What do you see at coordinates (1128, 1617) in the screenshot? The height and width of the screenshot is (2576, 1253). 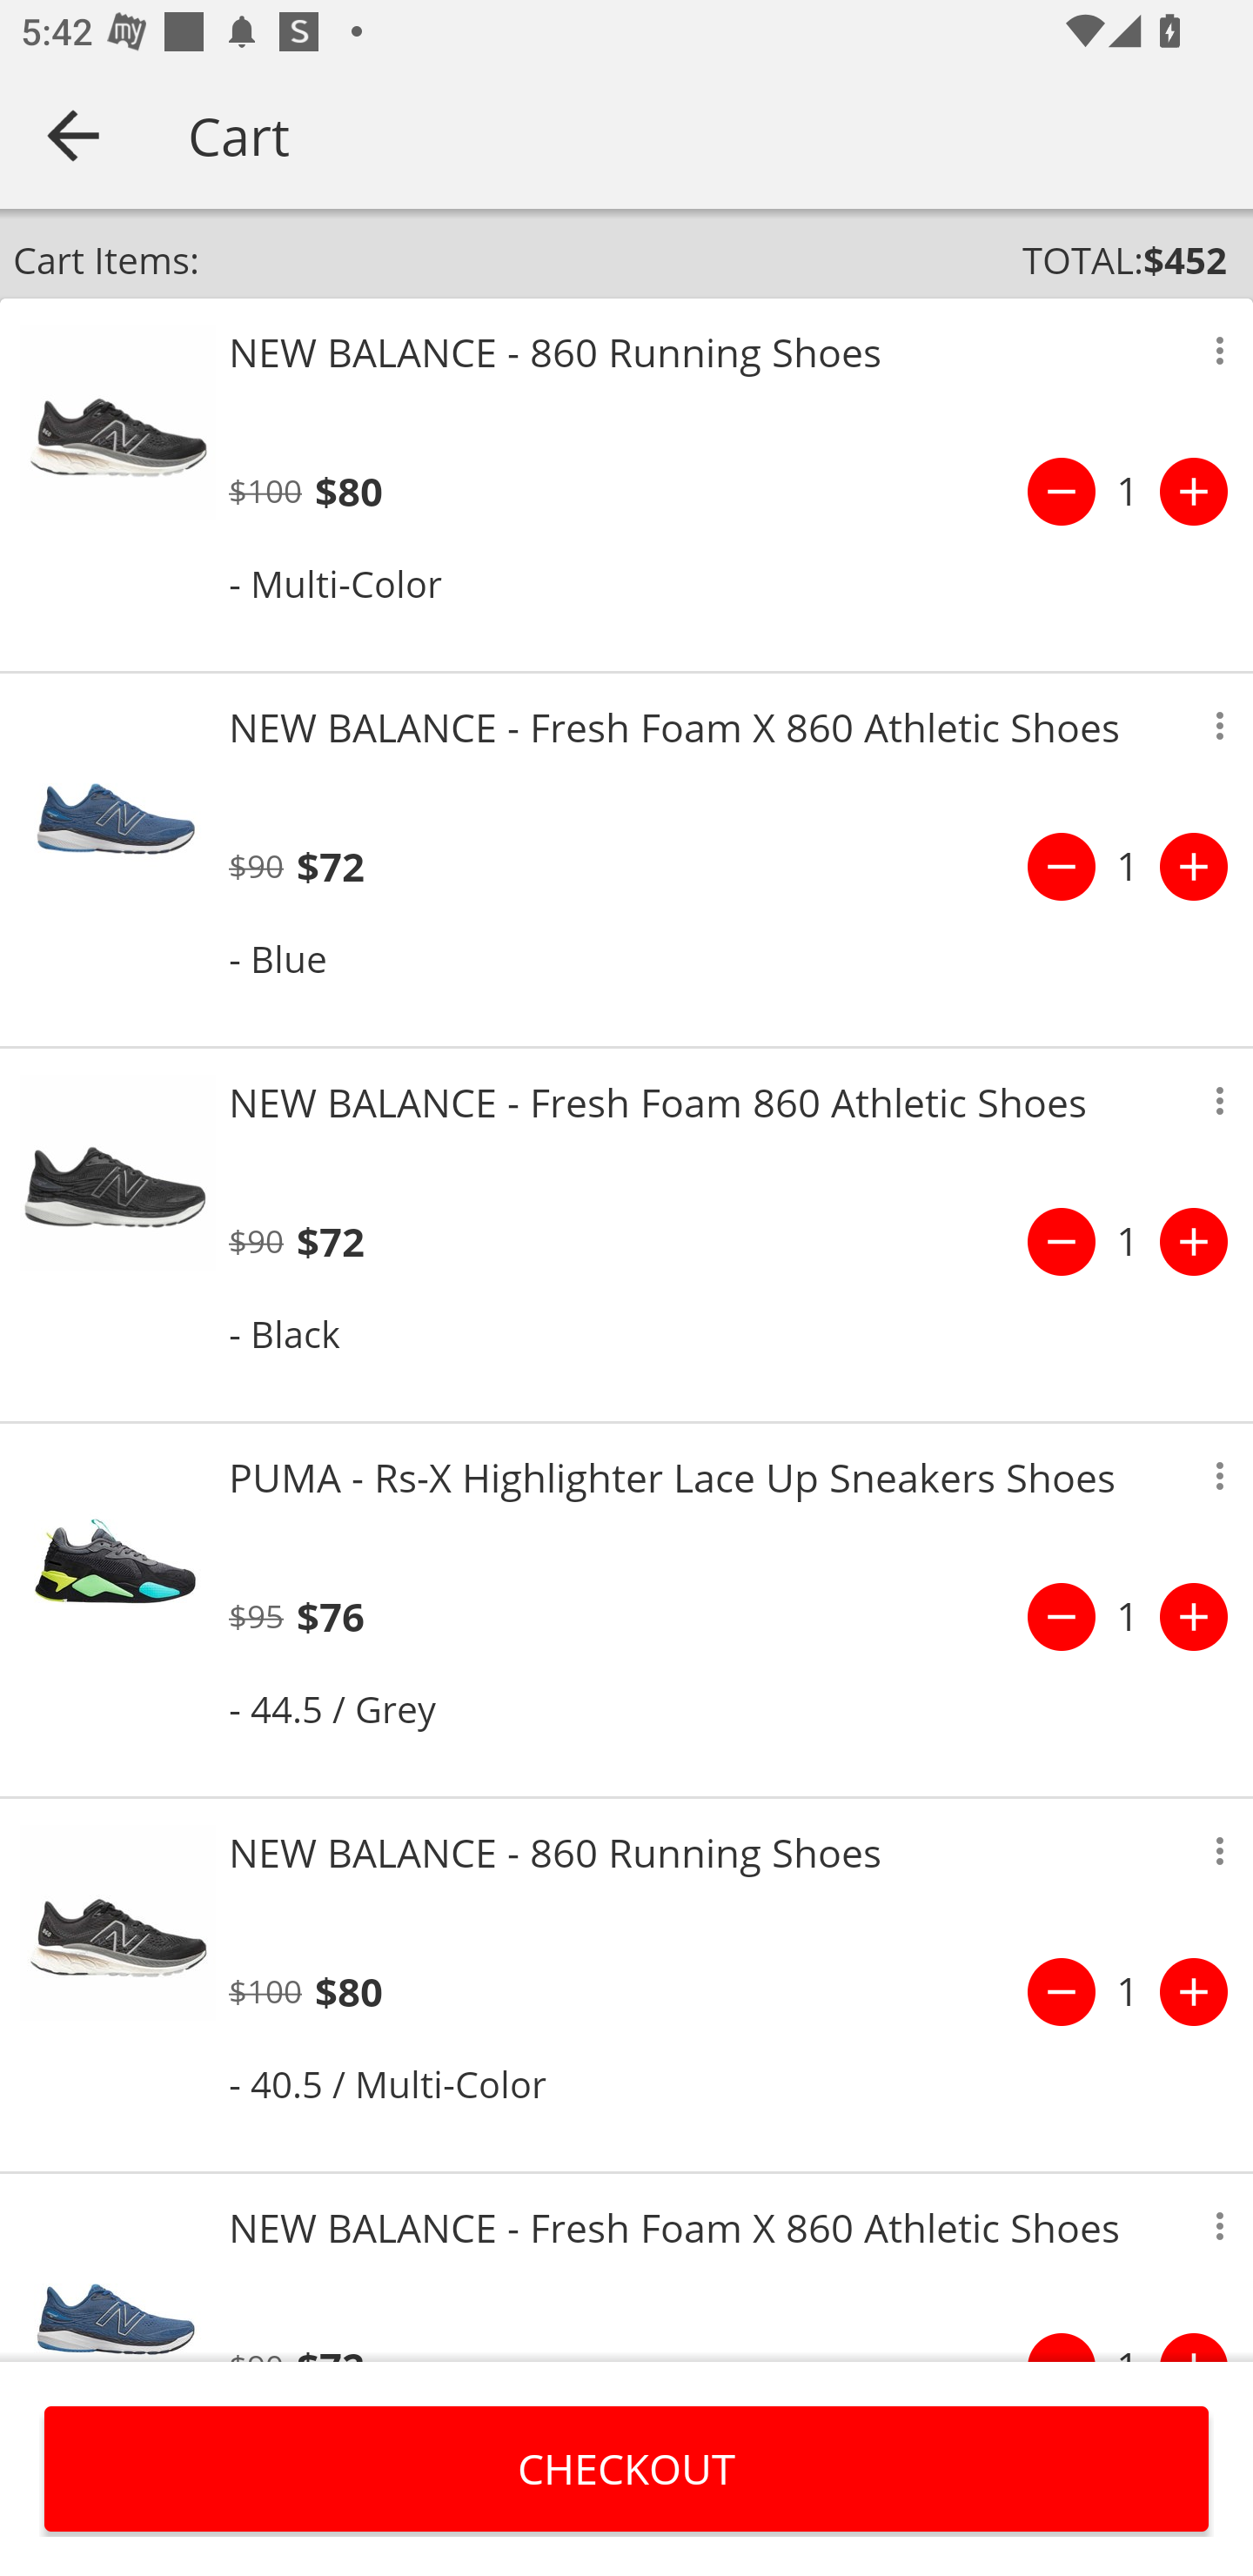 I see `1` at bounding box center [1128, 1617].